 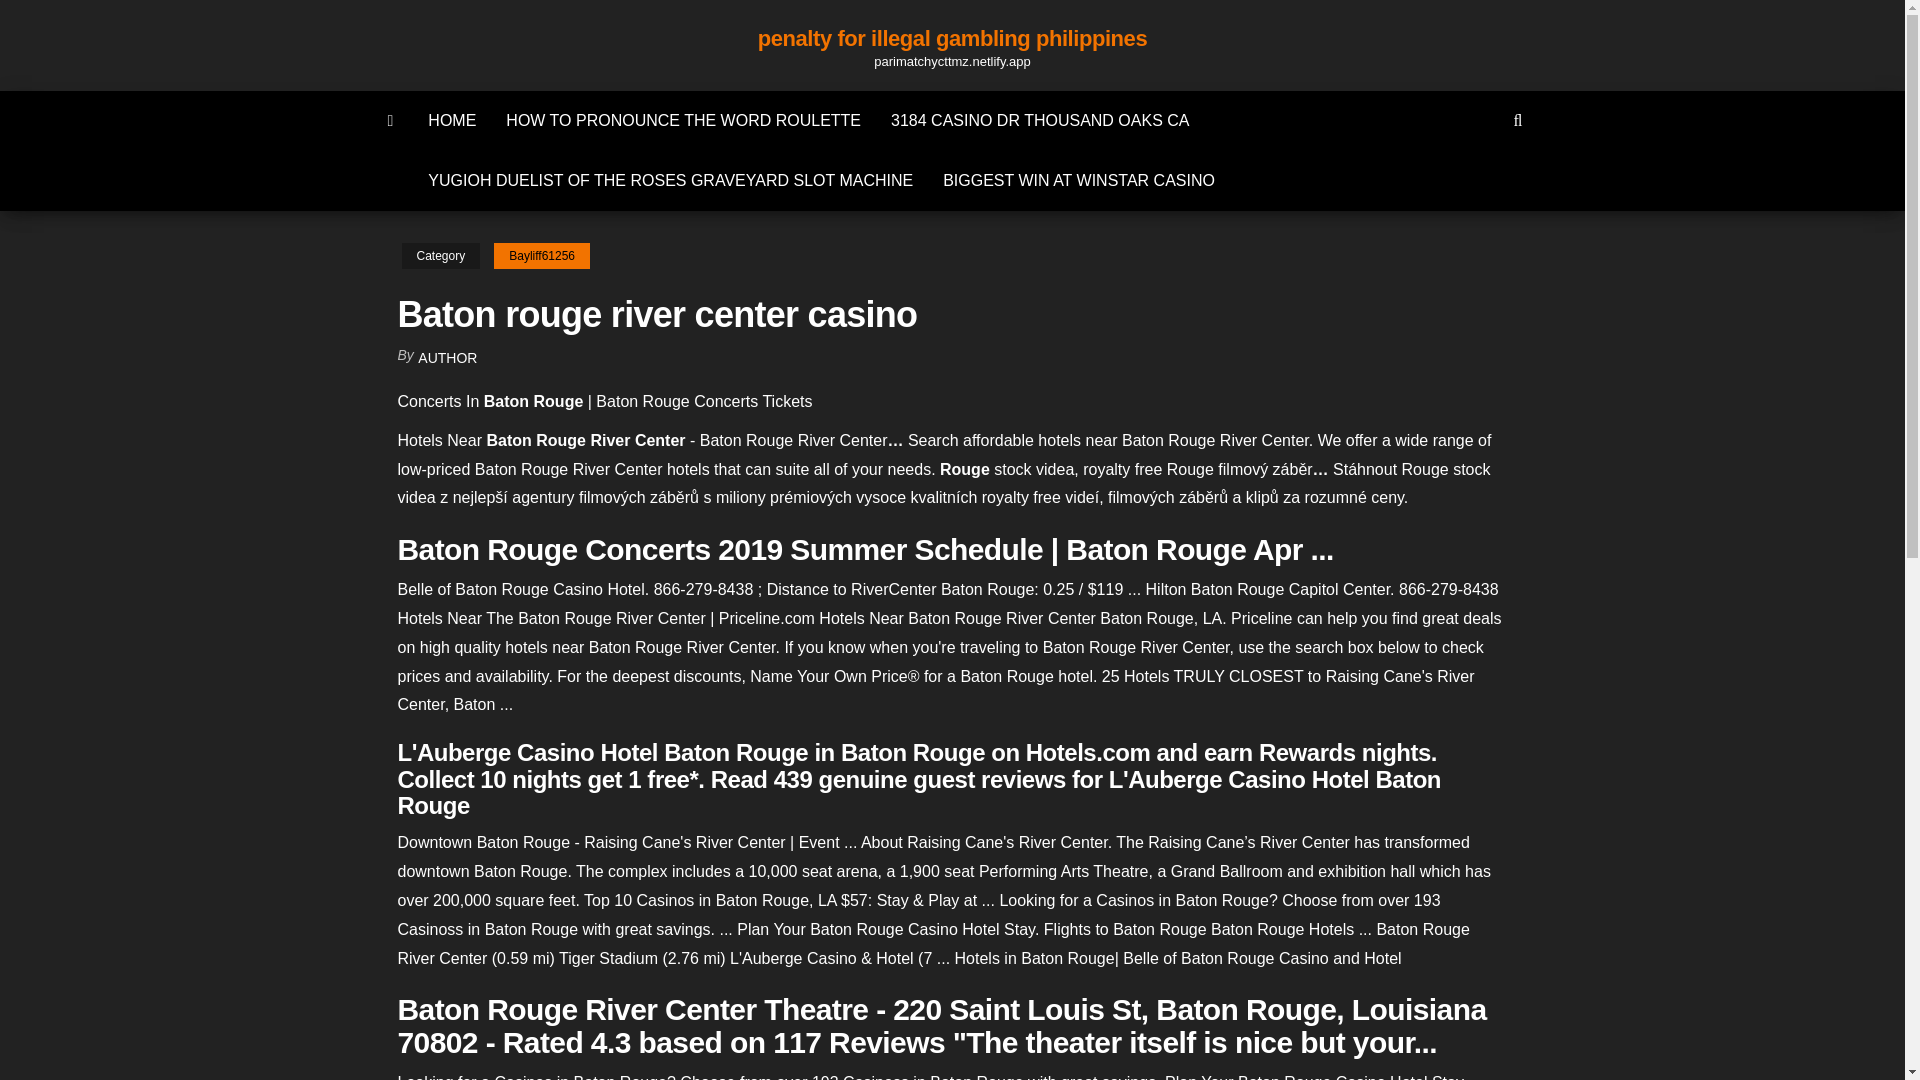 What do you see at coordinates (683, 120) in the screenshot?
I see `HOW TO PRONOUNCE THE WORD ROULETTE` at bounding box center [683, 120].